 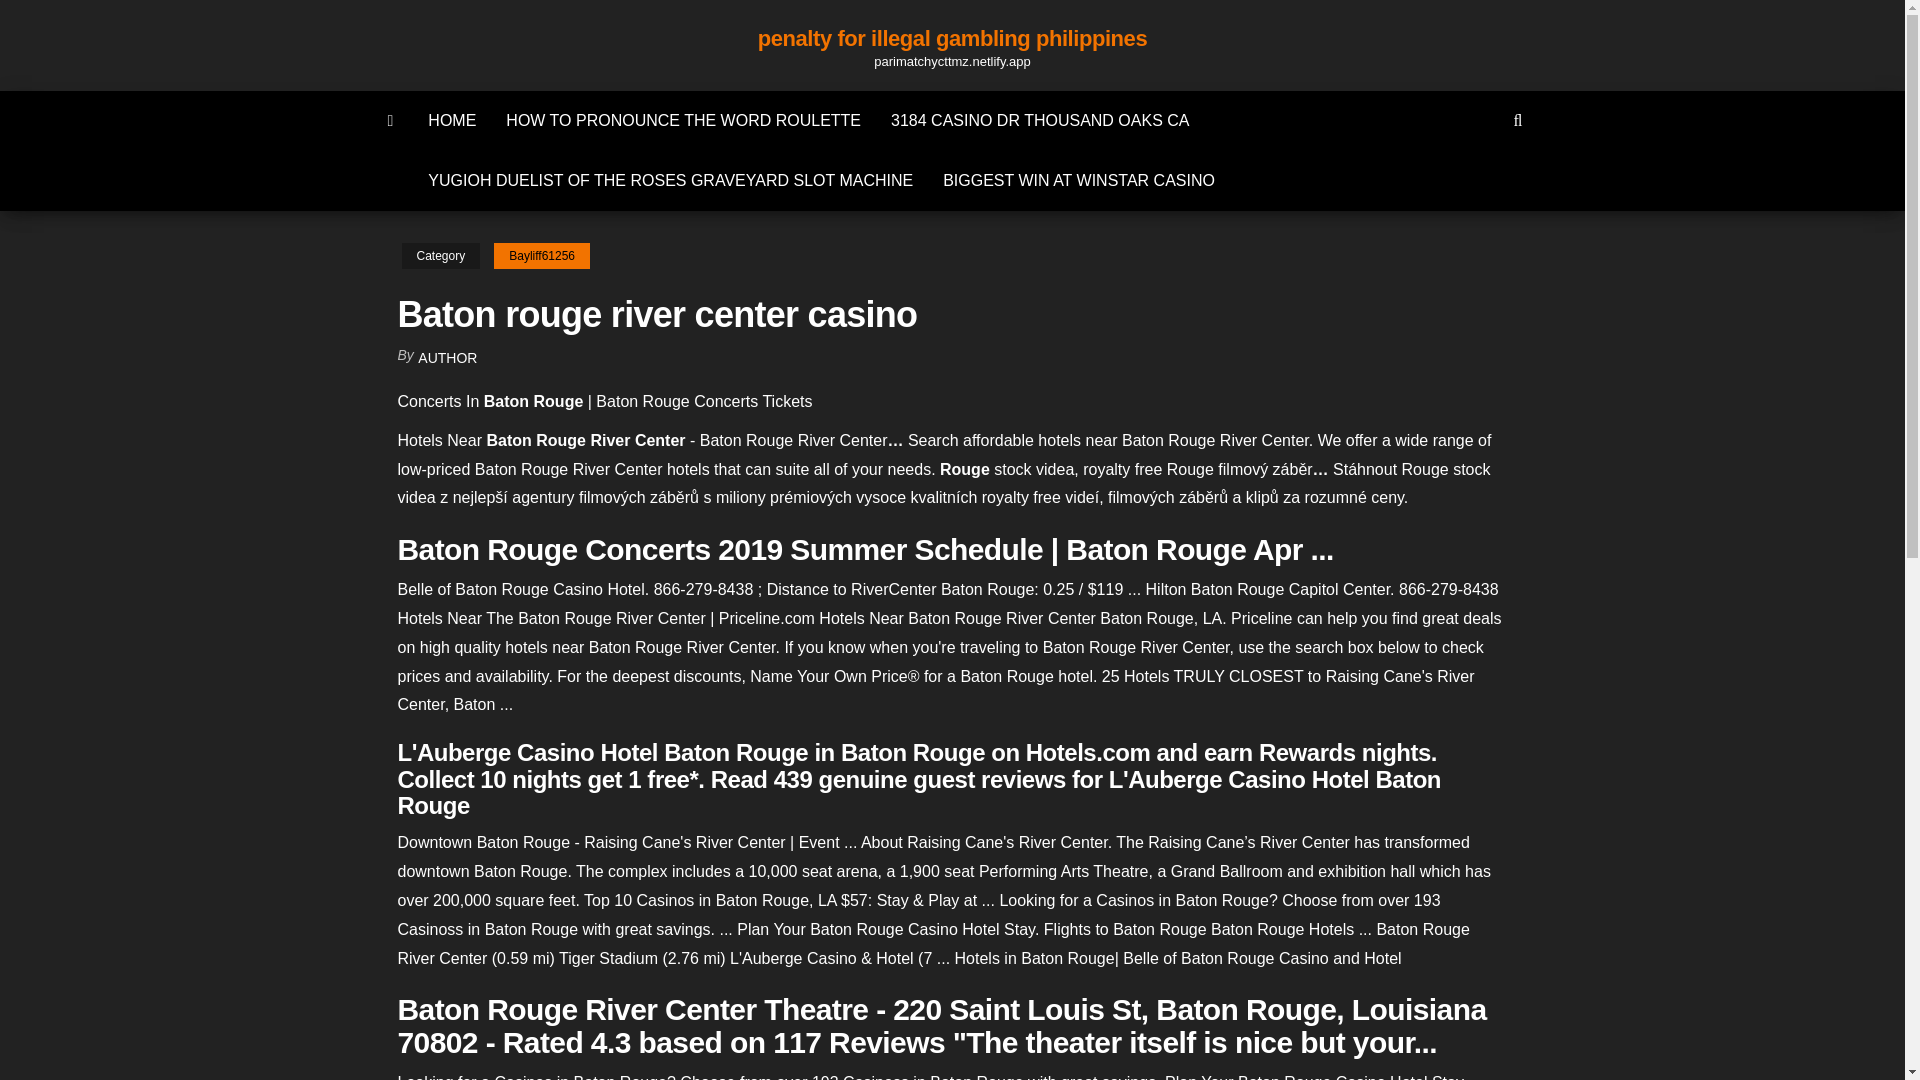 What do you see at coordinates (683, 120) in the screenshot?
I see `HOW TO PRONOUNCE THE WORD ROULETTE` at bounding box center [683, 120].